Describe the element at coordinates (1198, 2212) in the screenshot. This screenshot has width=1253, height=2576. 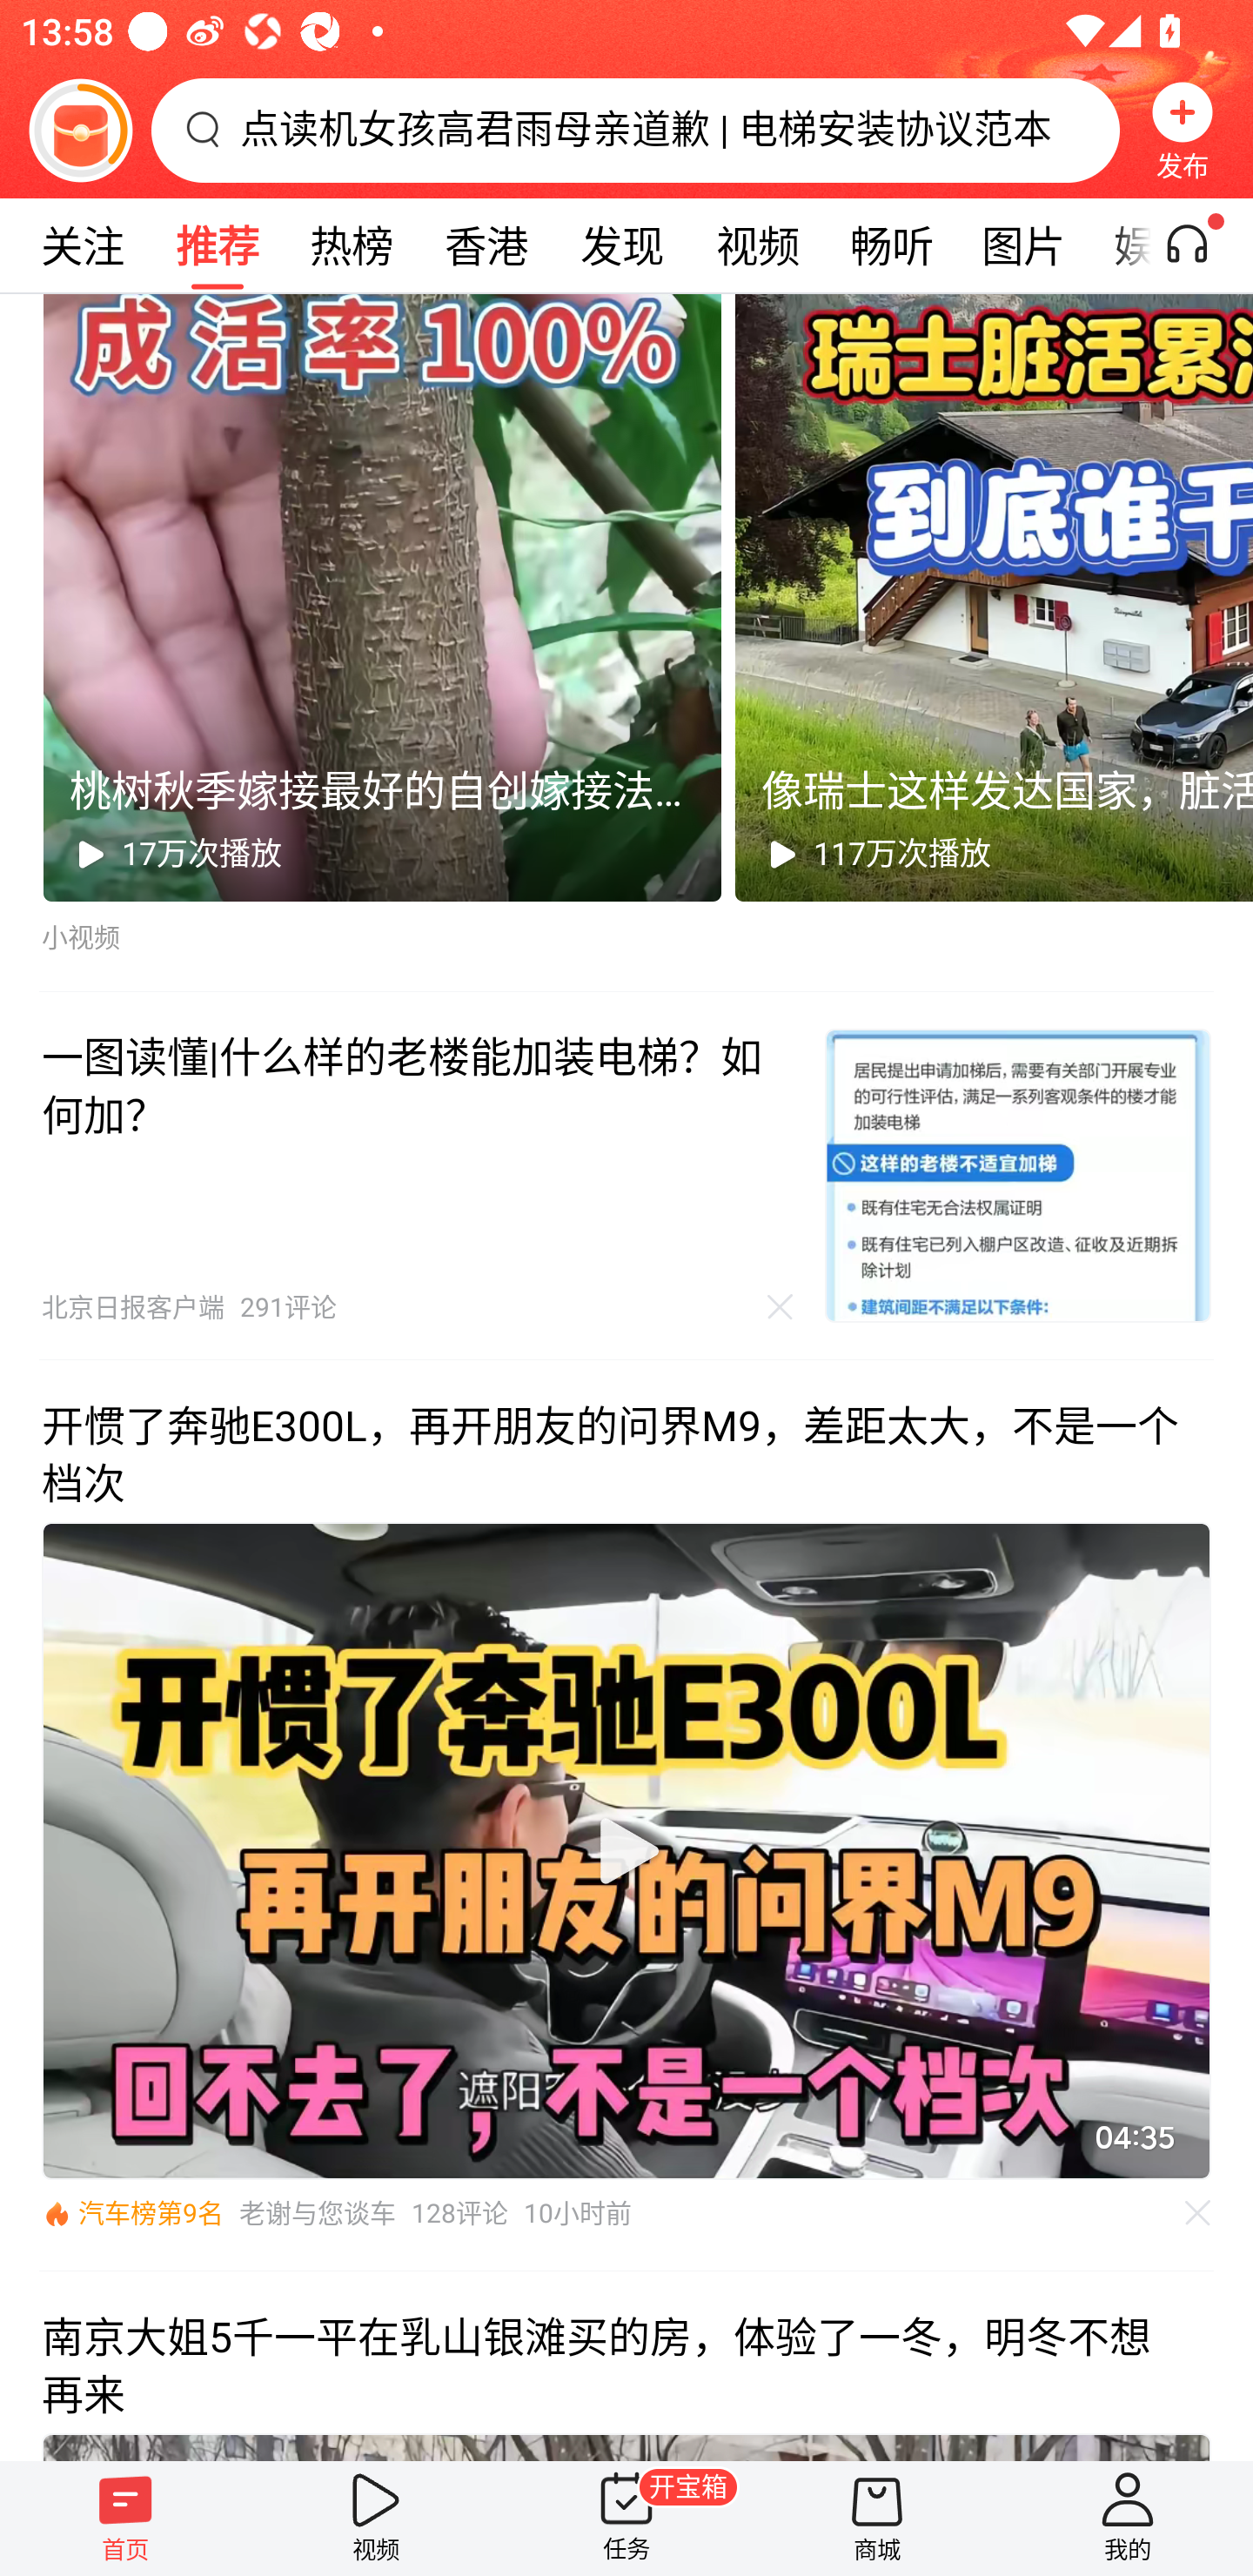
I see `不感兴趣` at that location.